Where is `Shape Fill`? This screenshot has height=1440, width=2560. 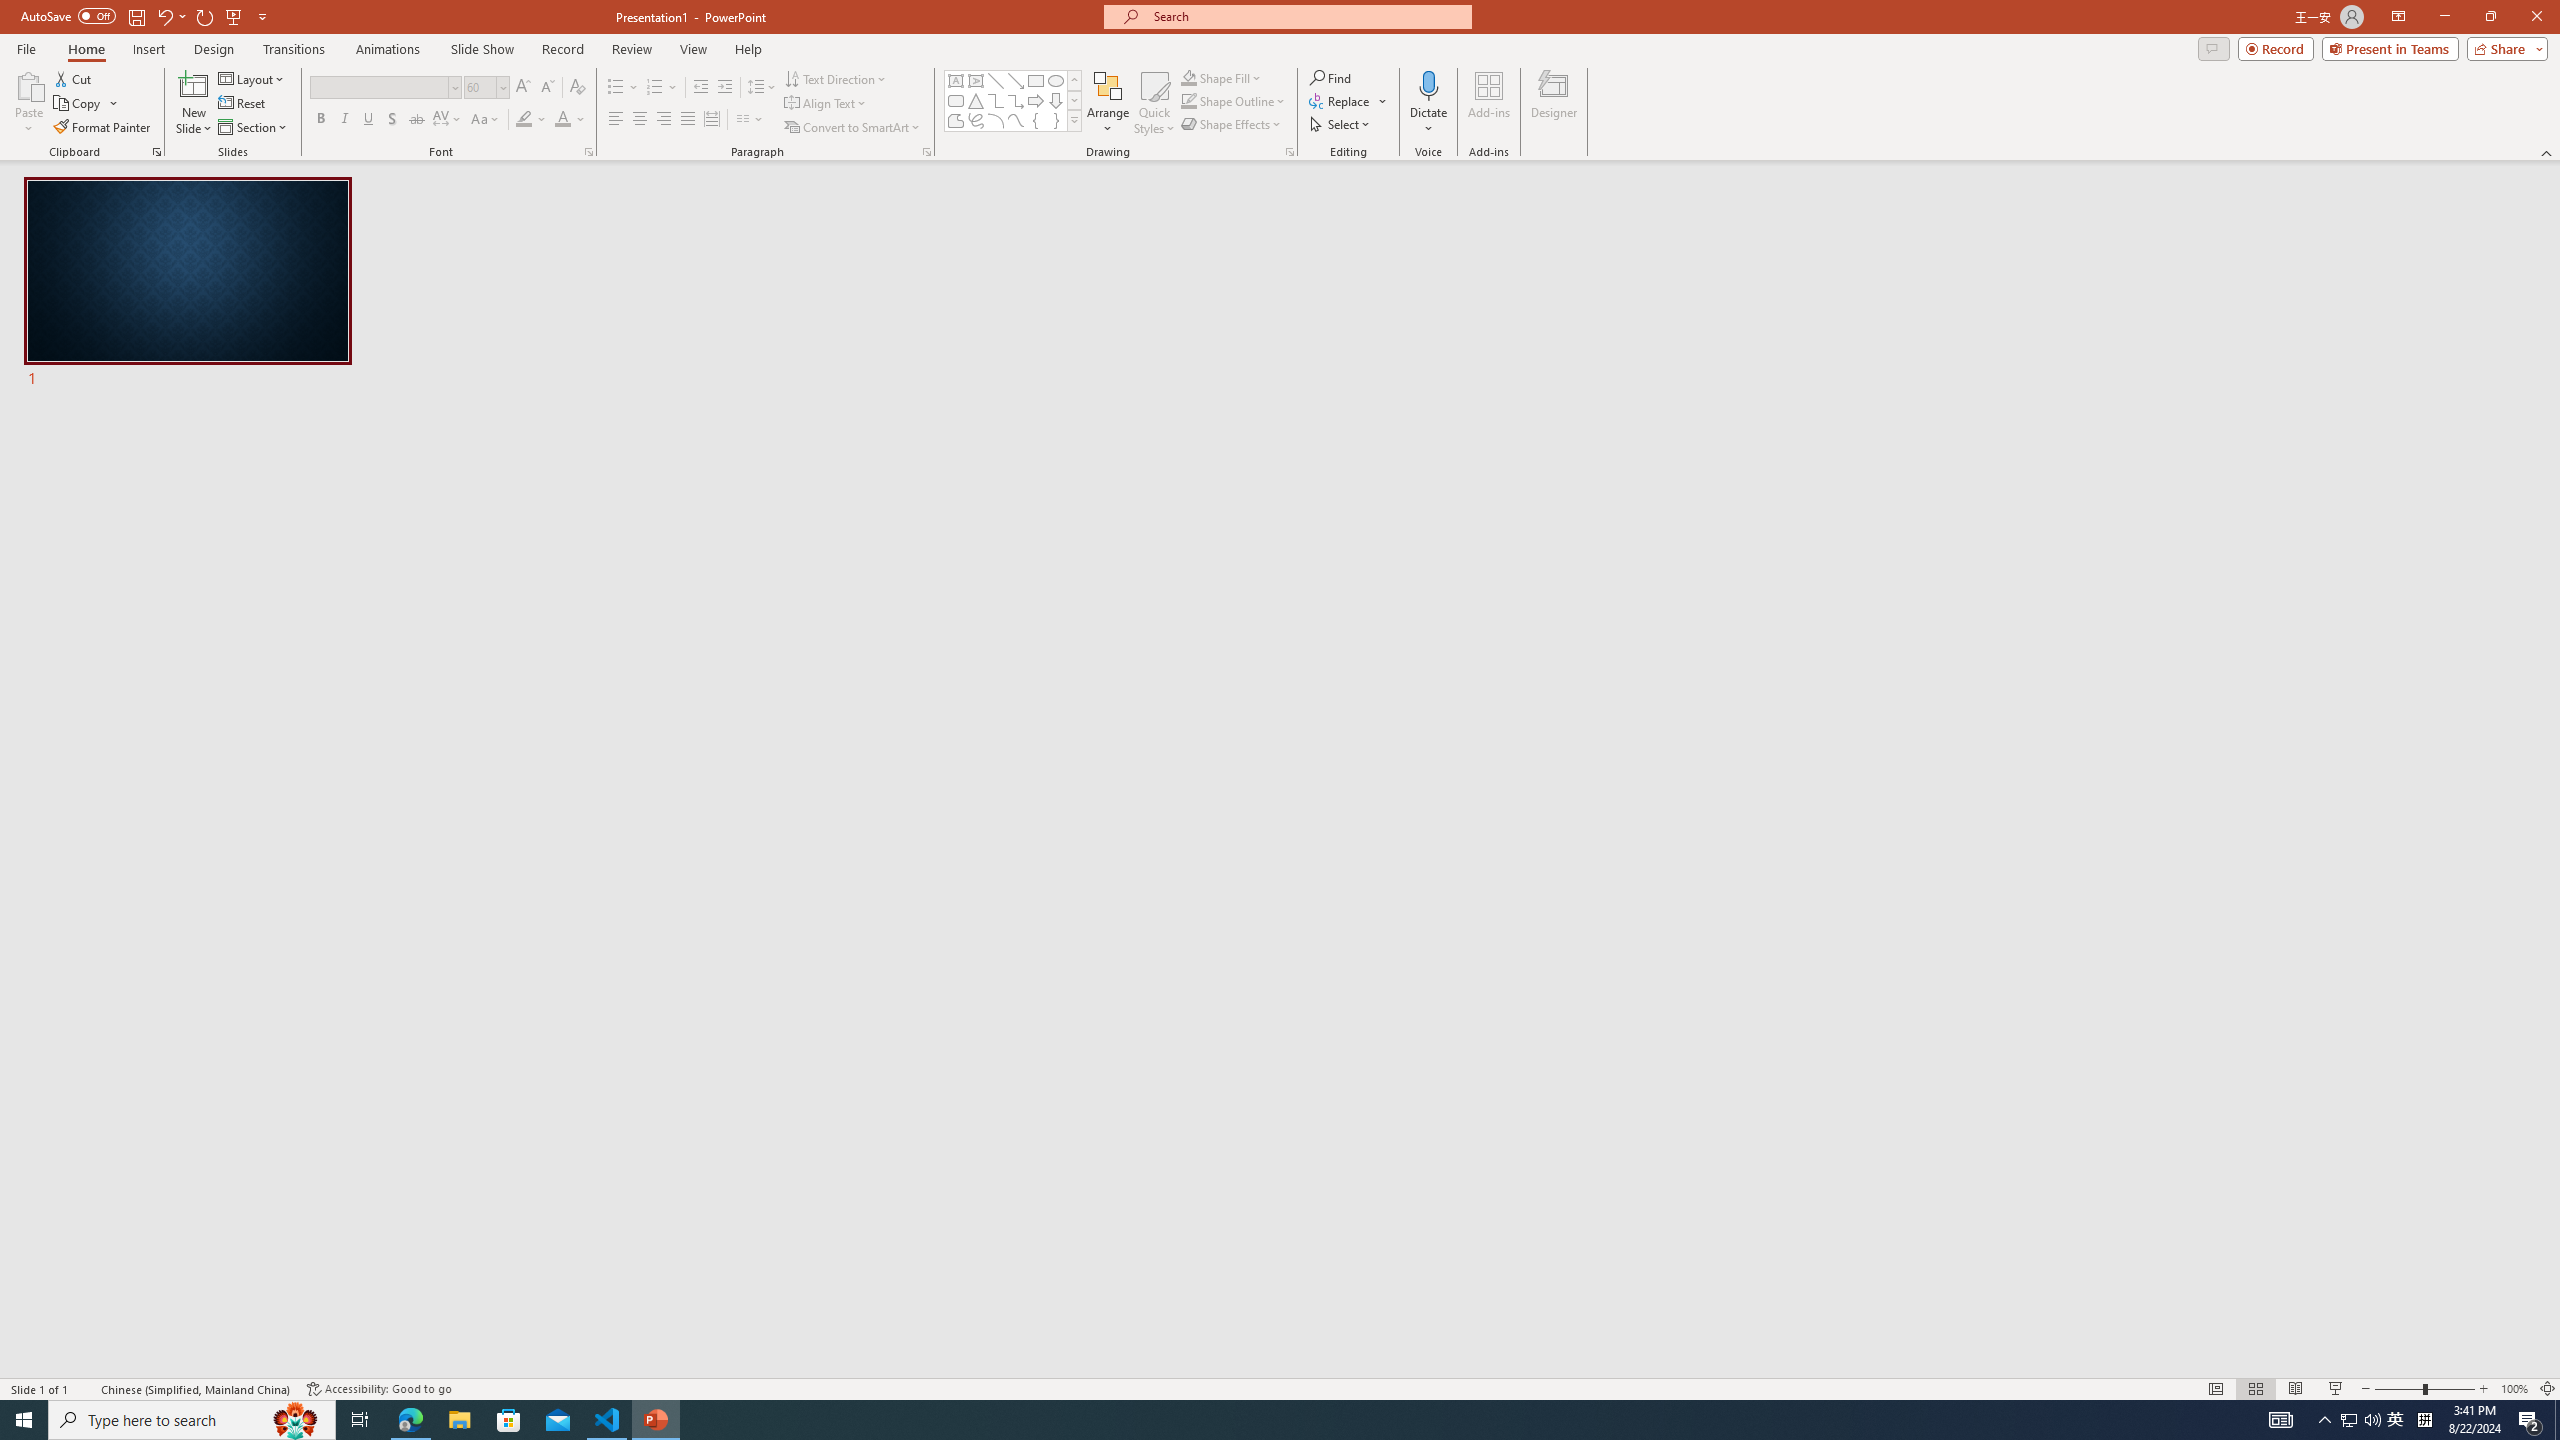
Shape Fill is located at coordinates (1222, 78).